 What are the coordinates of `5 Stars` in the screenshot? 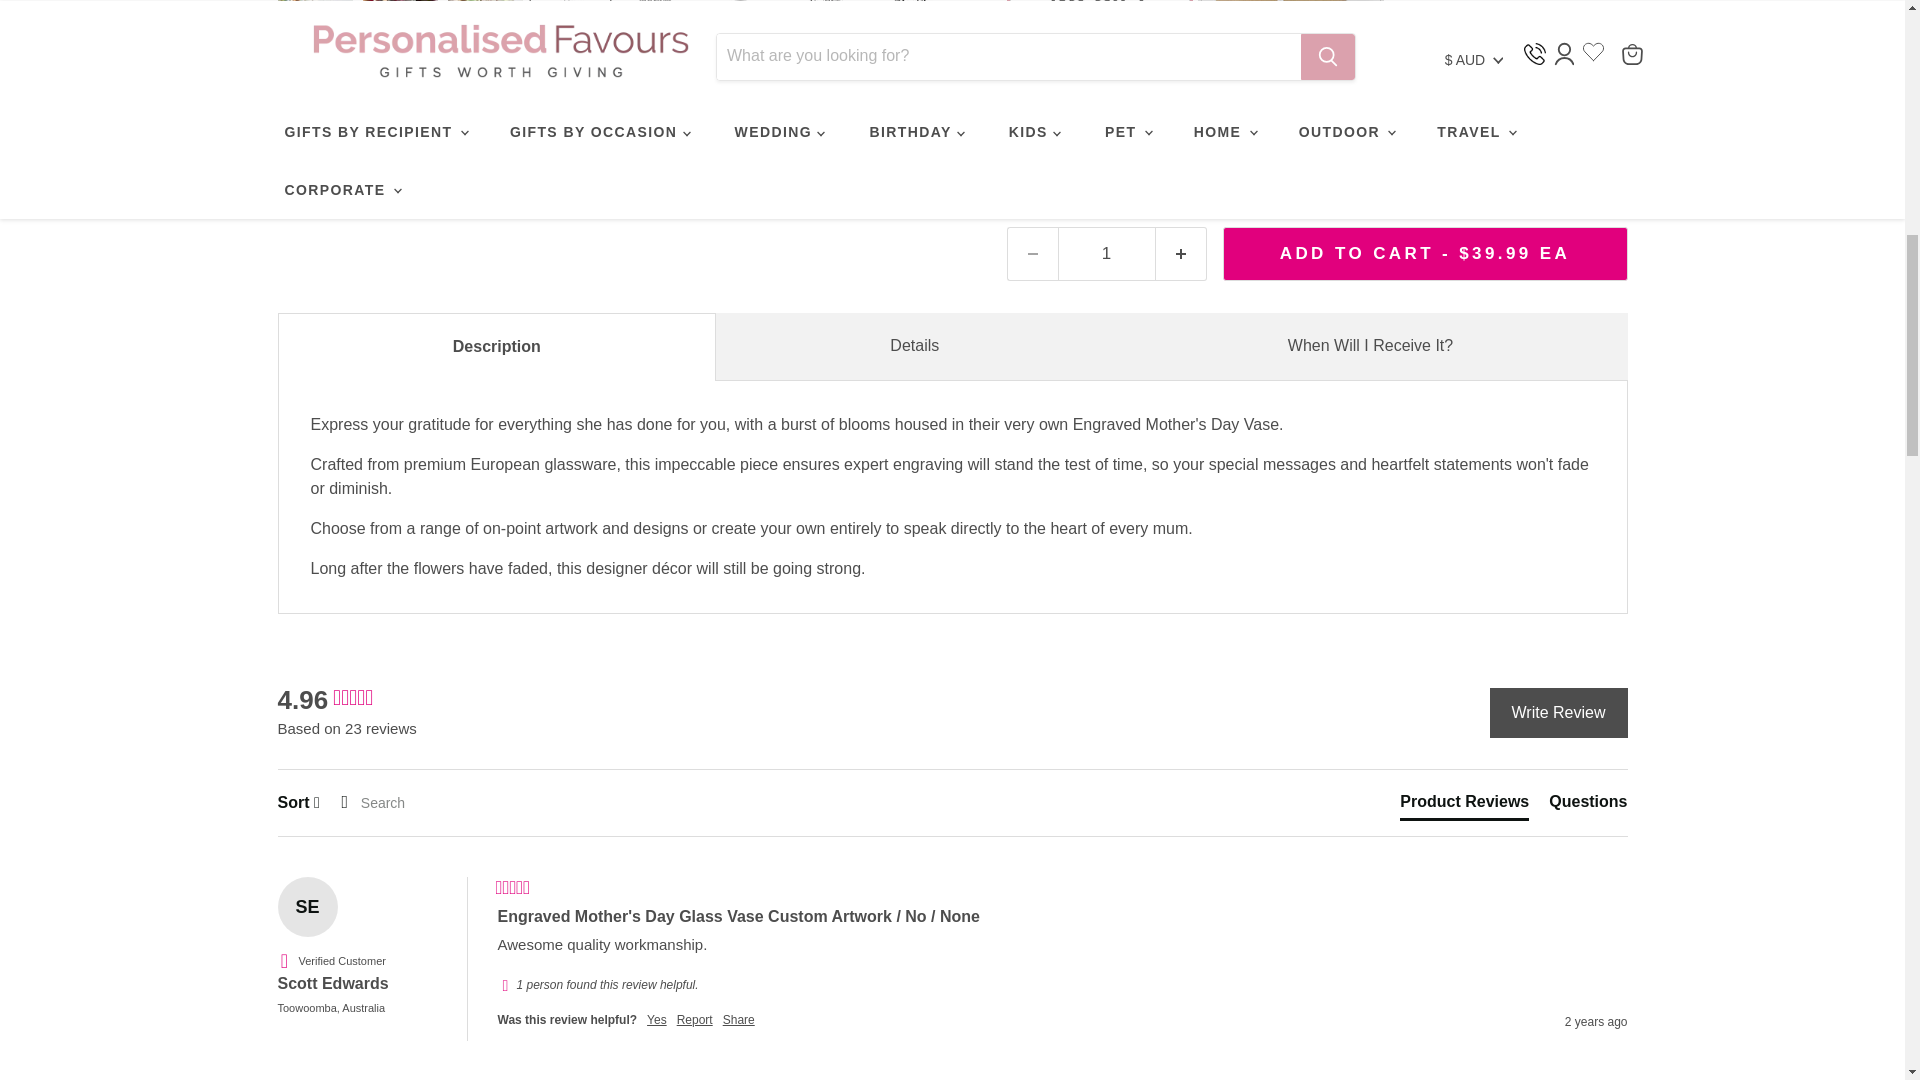 It's located at (513, 888).